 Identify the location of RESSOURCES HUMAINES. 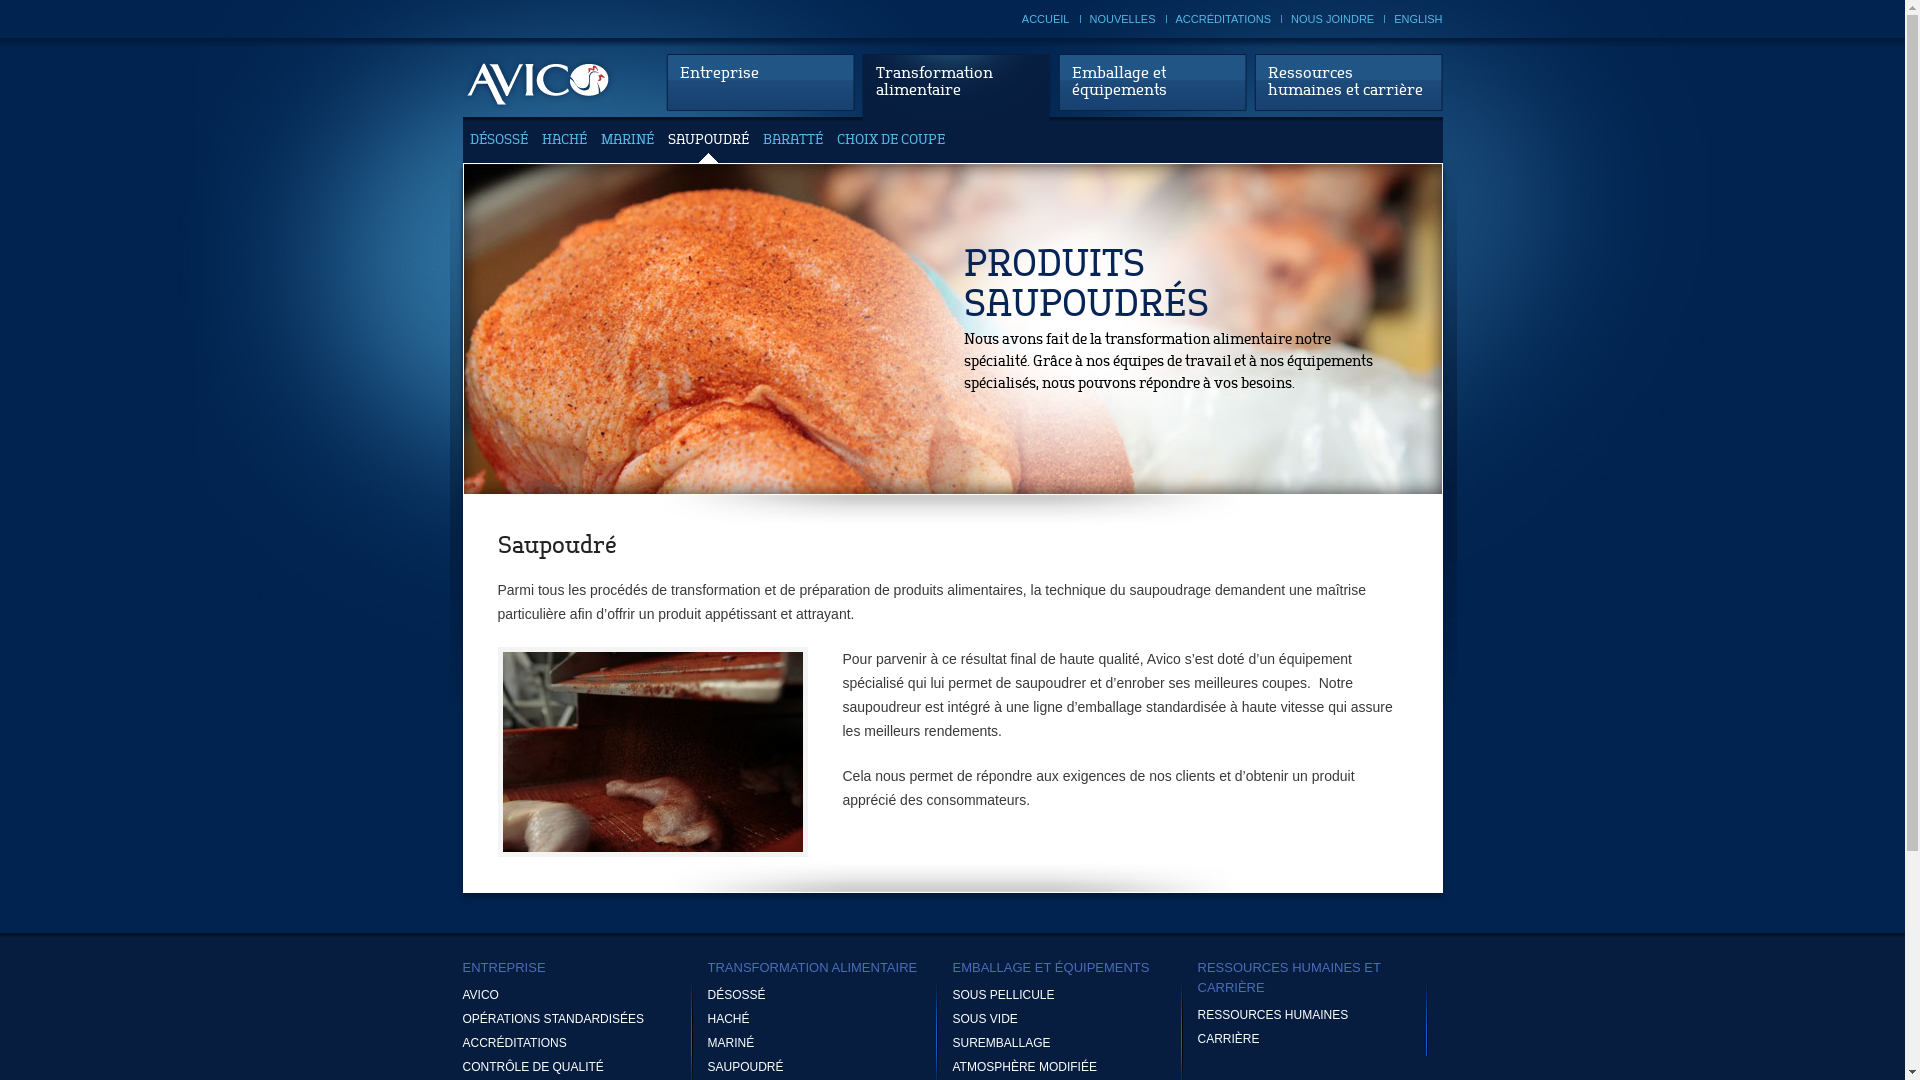
(1320, 1015).